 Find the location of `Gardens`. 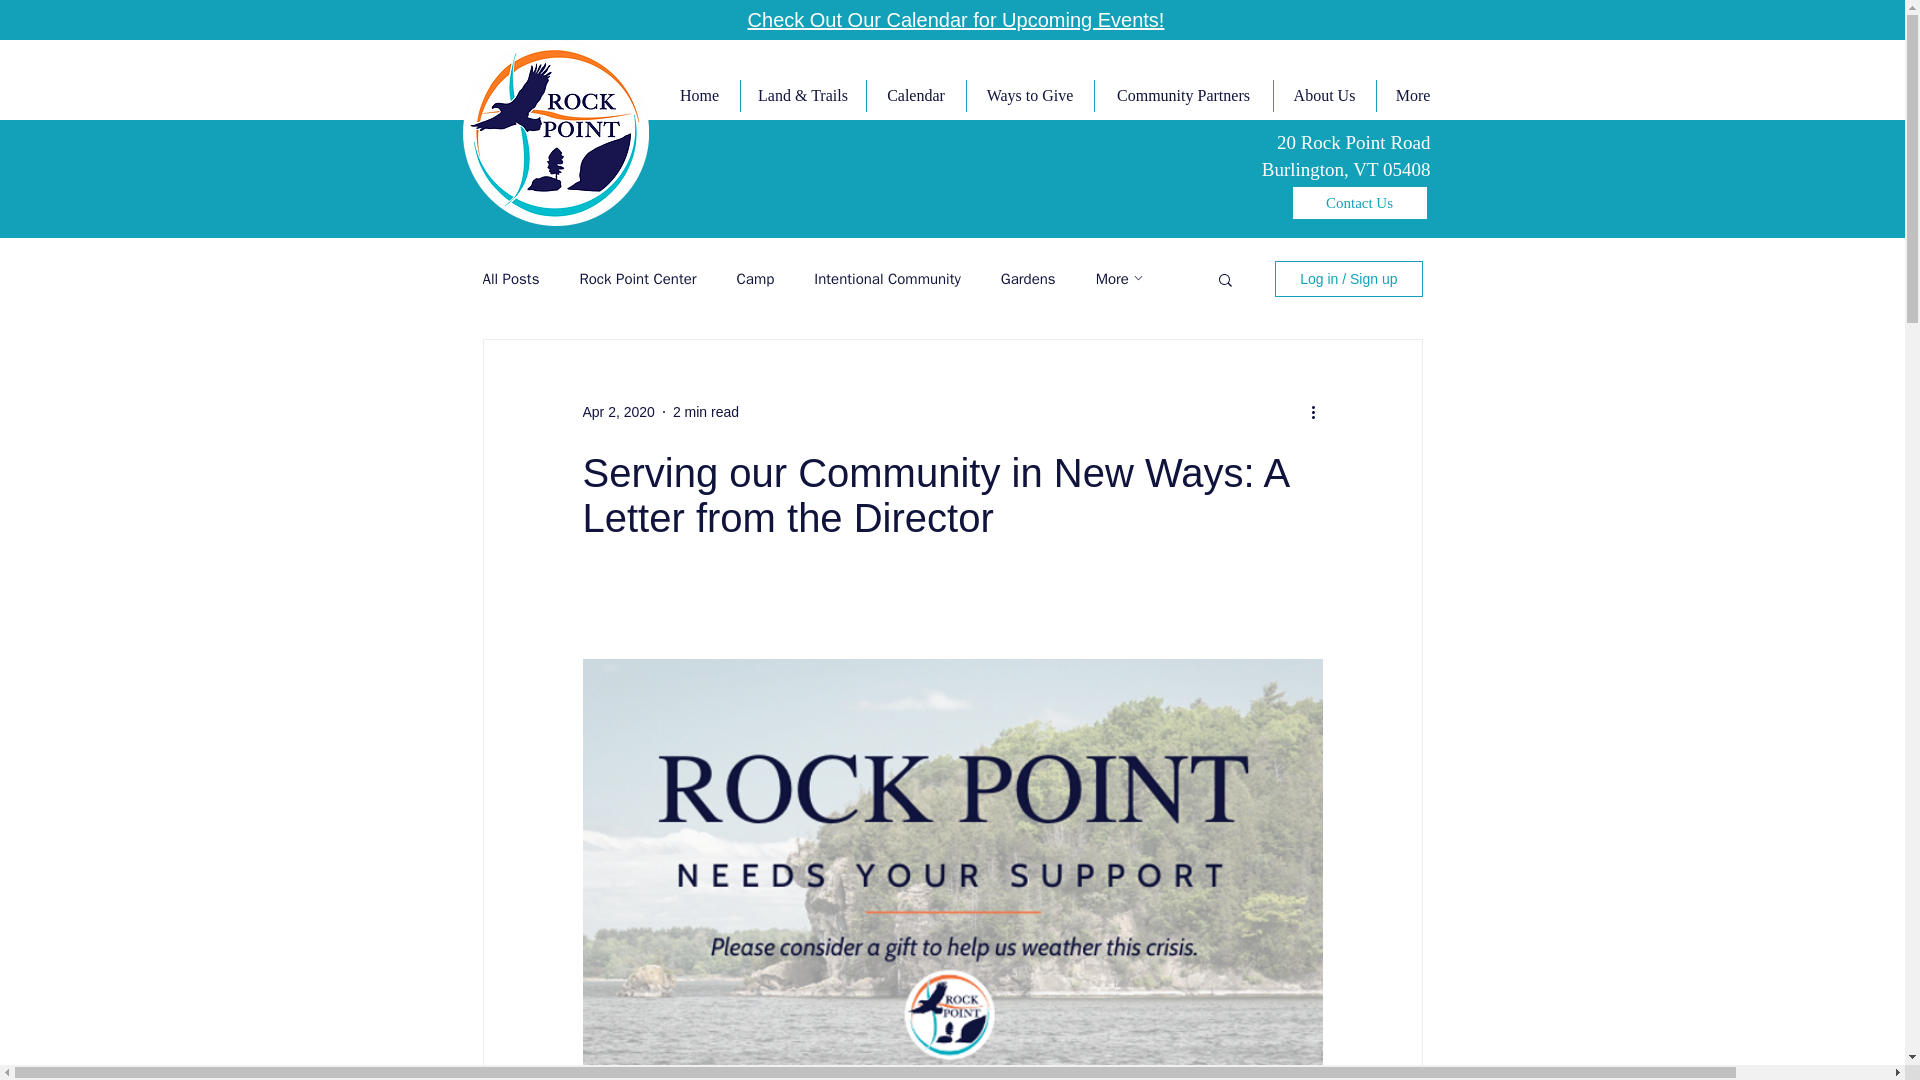

Gardens is located at coordinates (1028, 280).